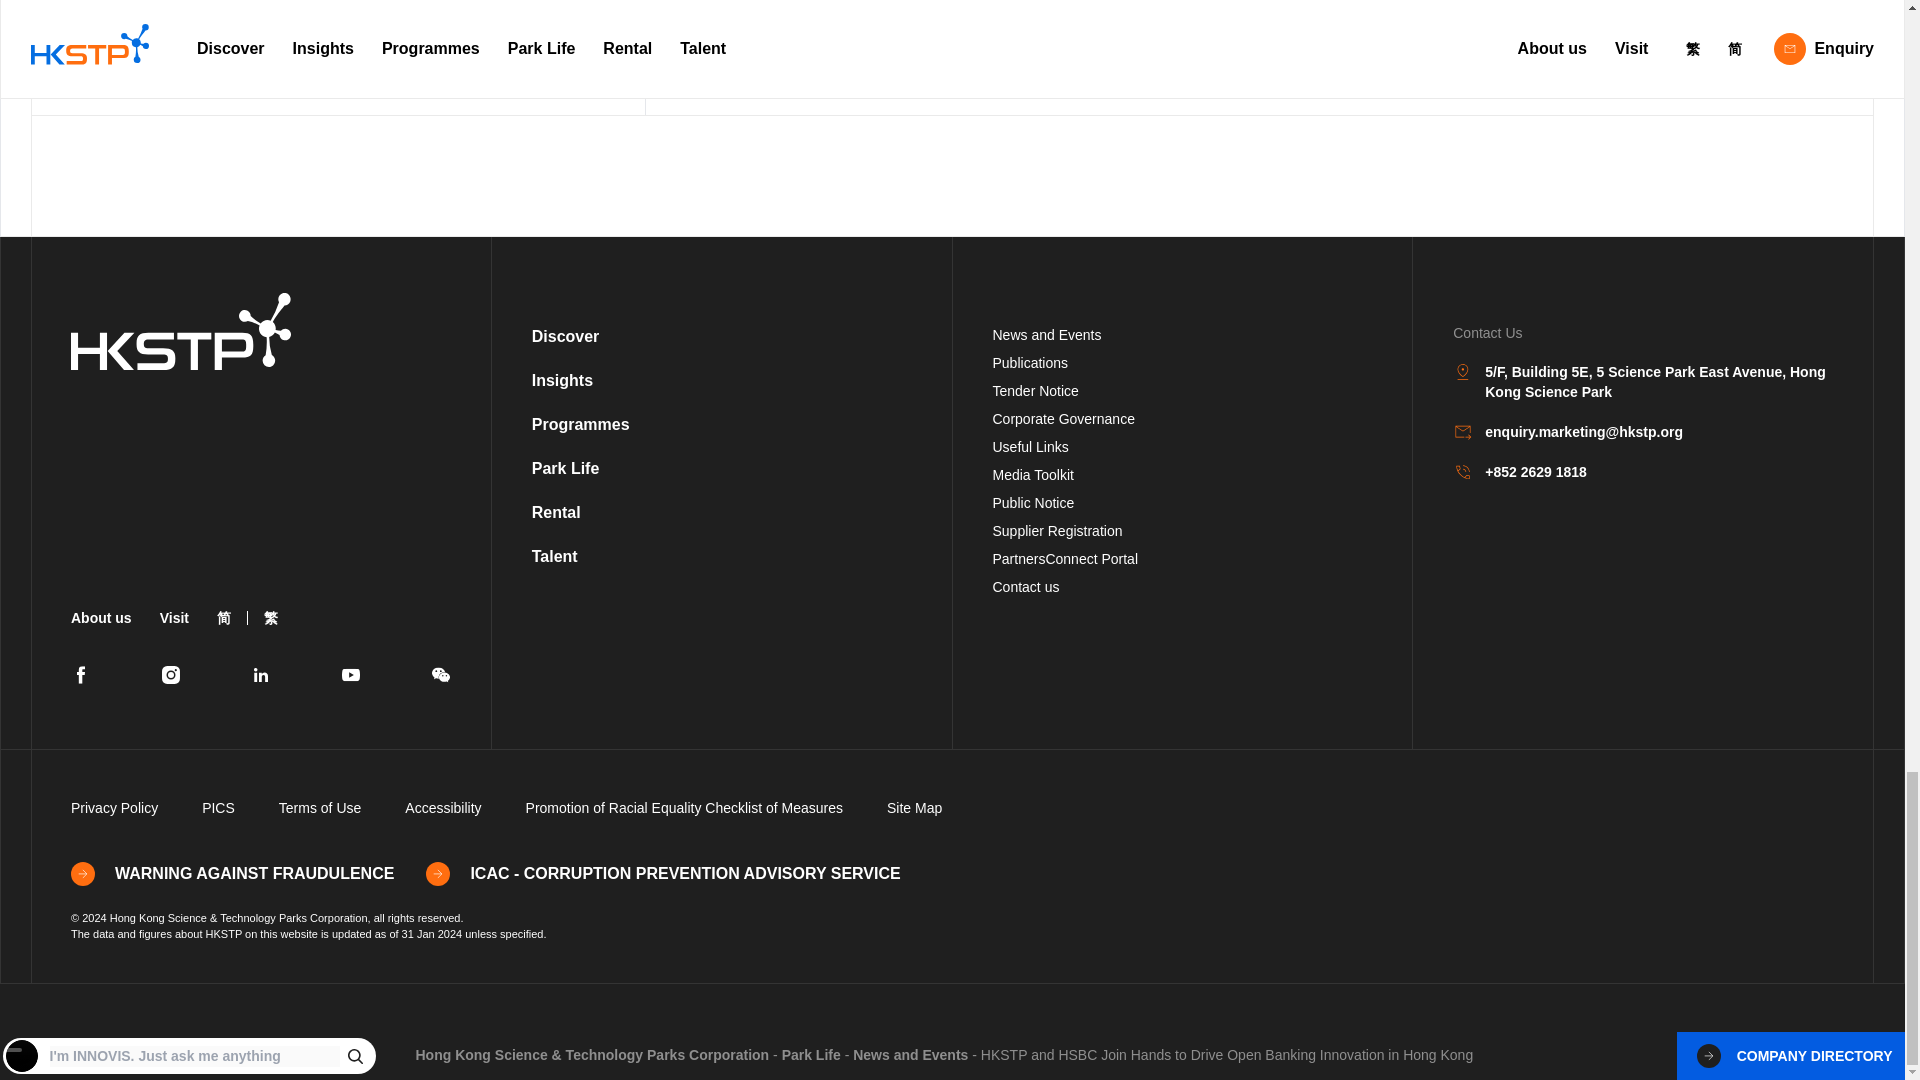  I want to click on Programmes, so click(580, 424).